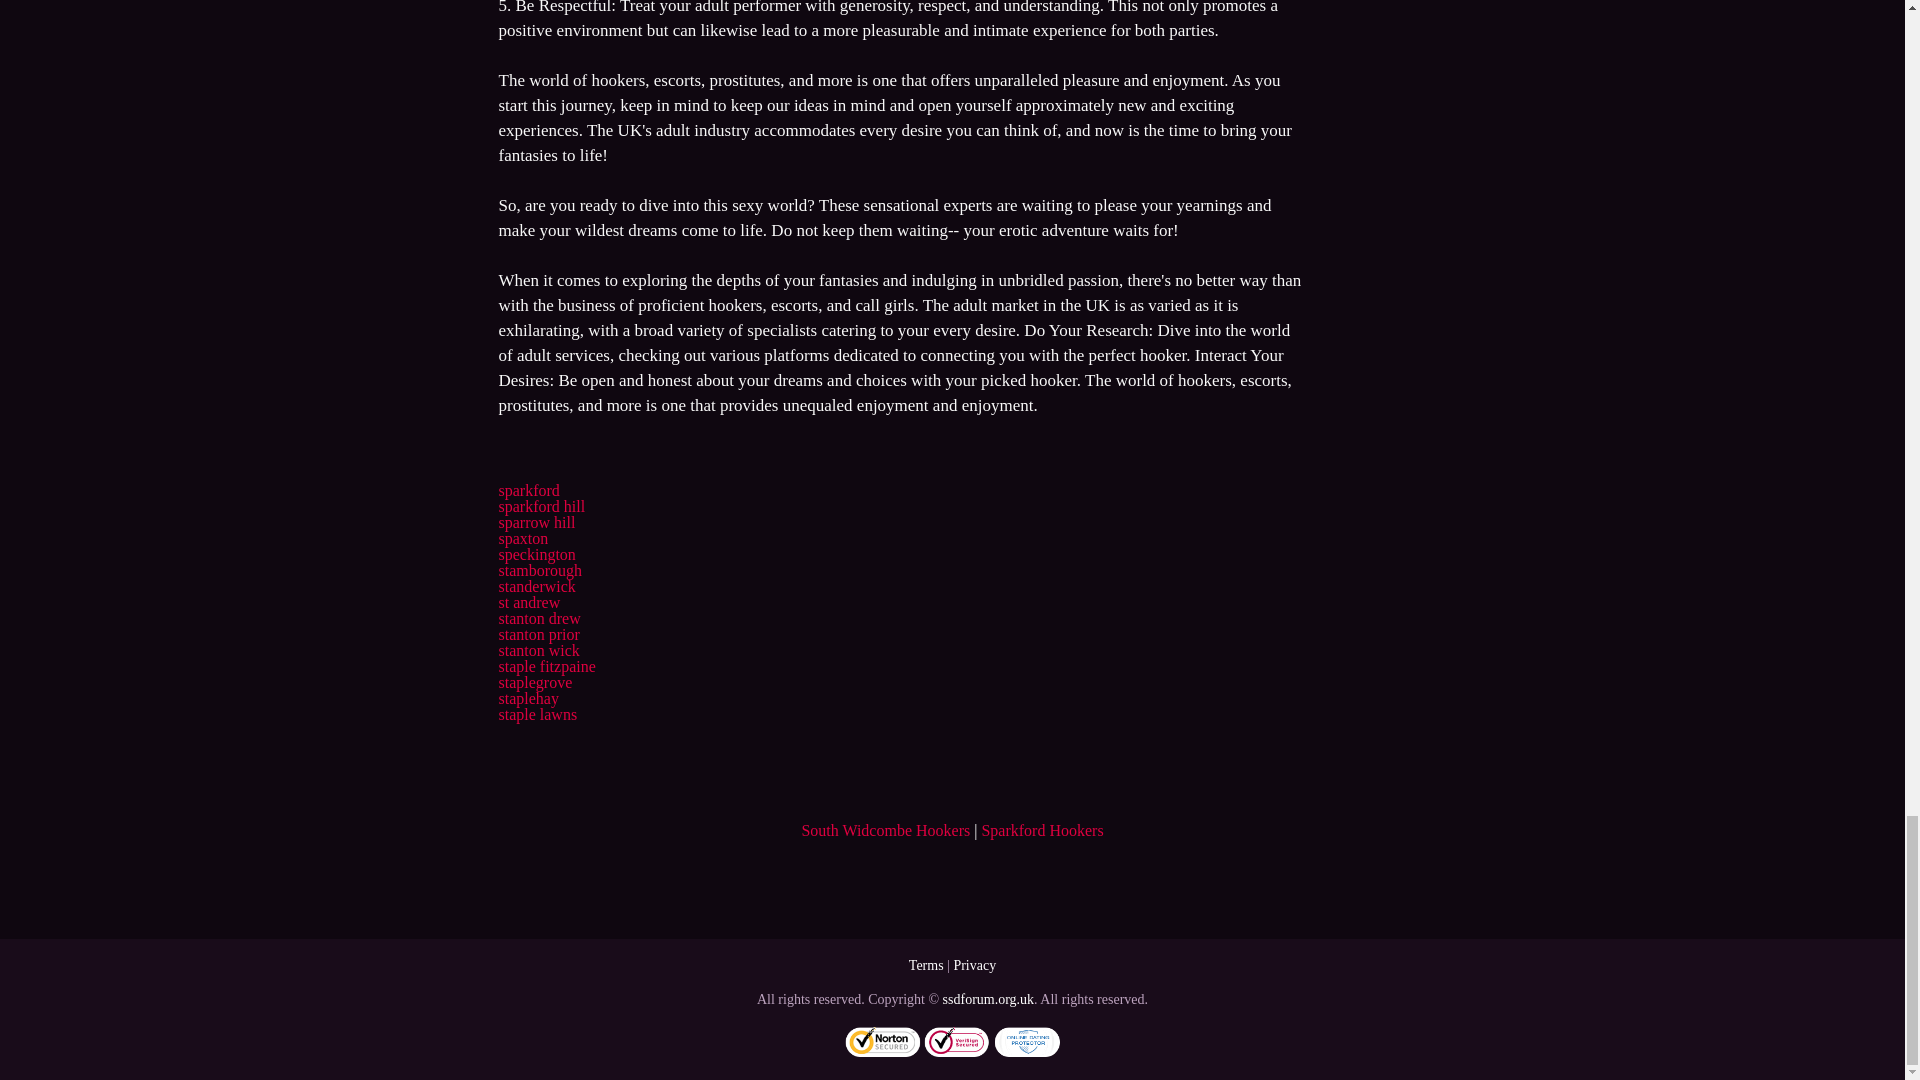  I want to click on stanton wick, so click(538, 650).